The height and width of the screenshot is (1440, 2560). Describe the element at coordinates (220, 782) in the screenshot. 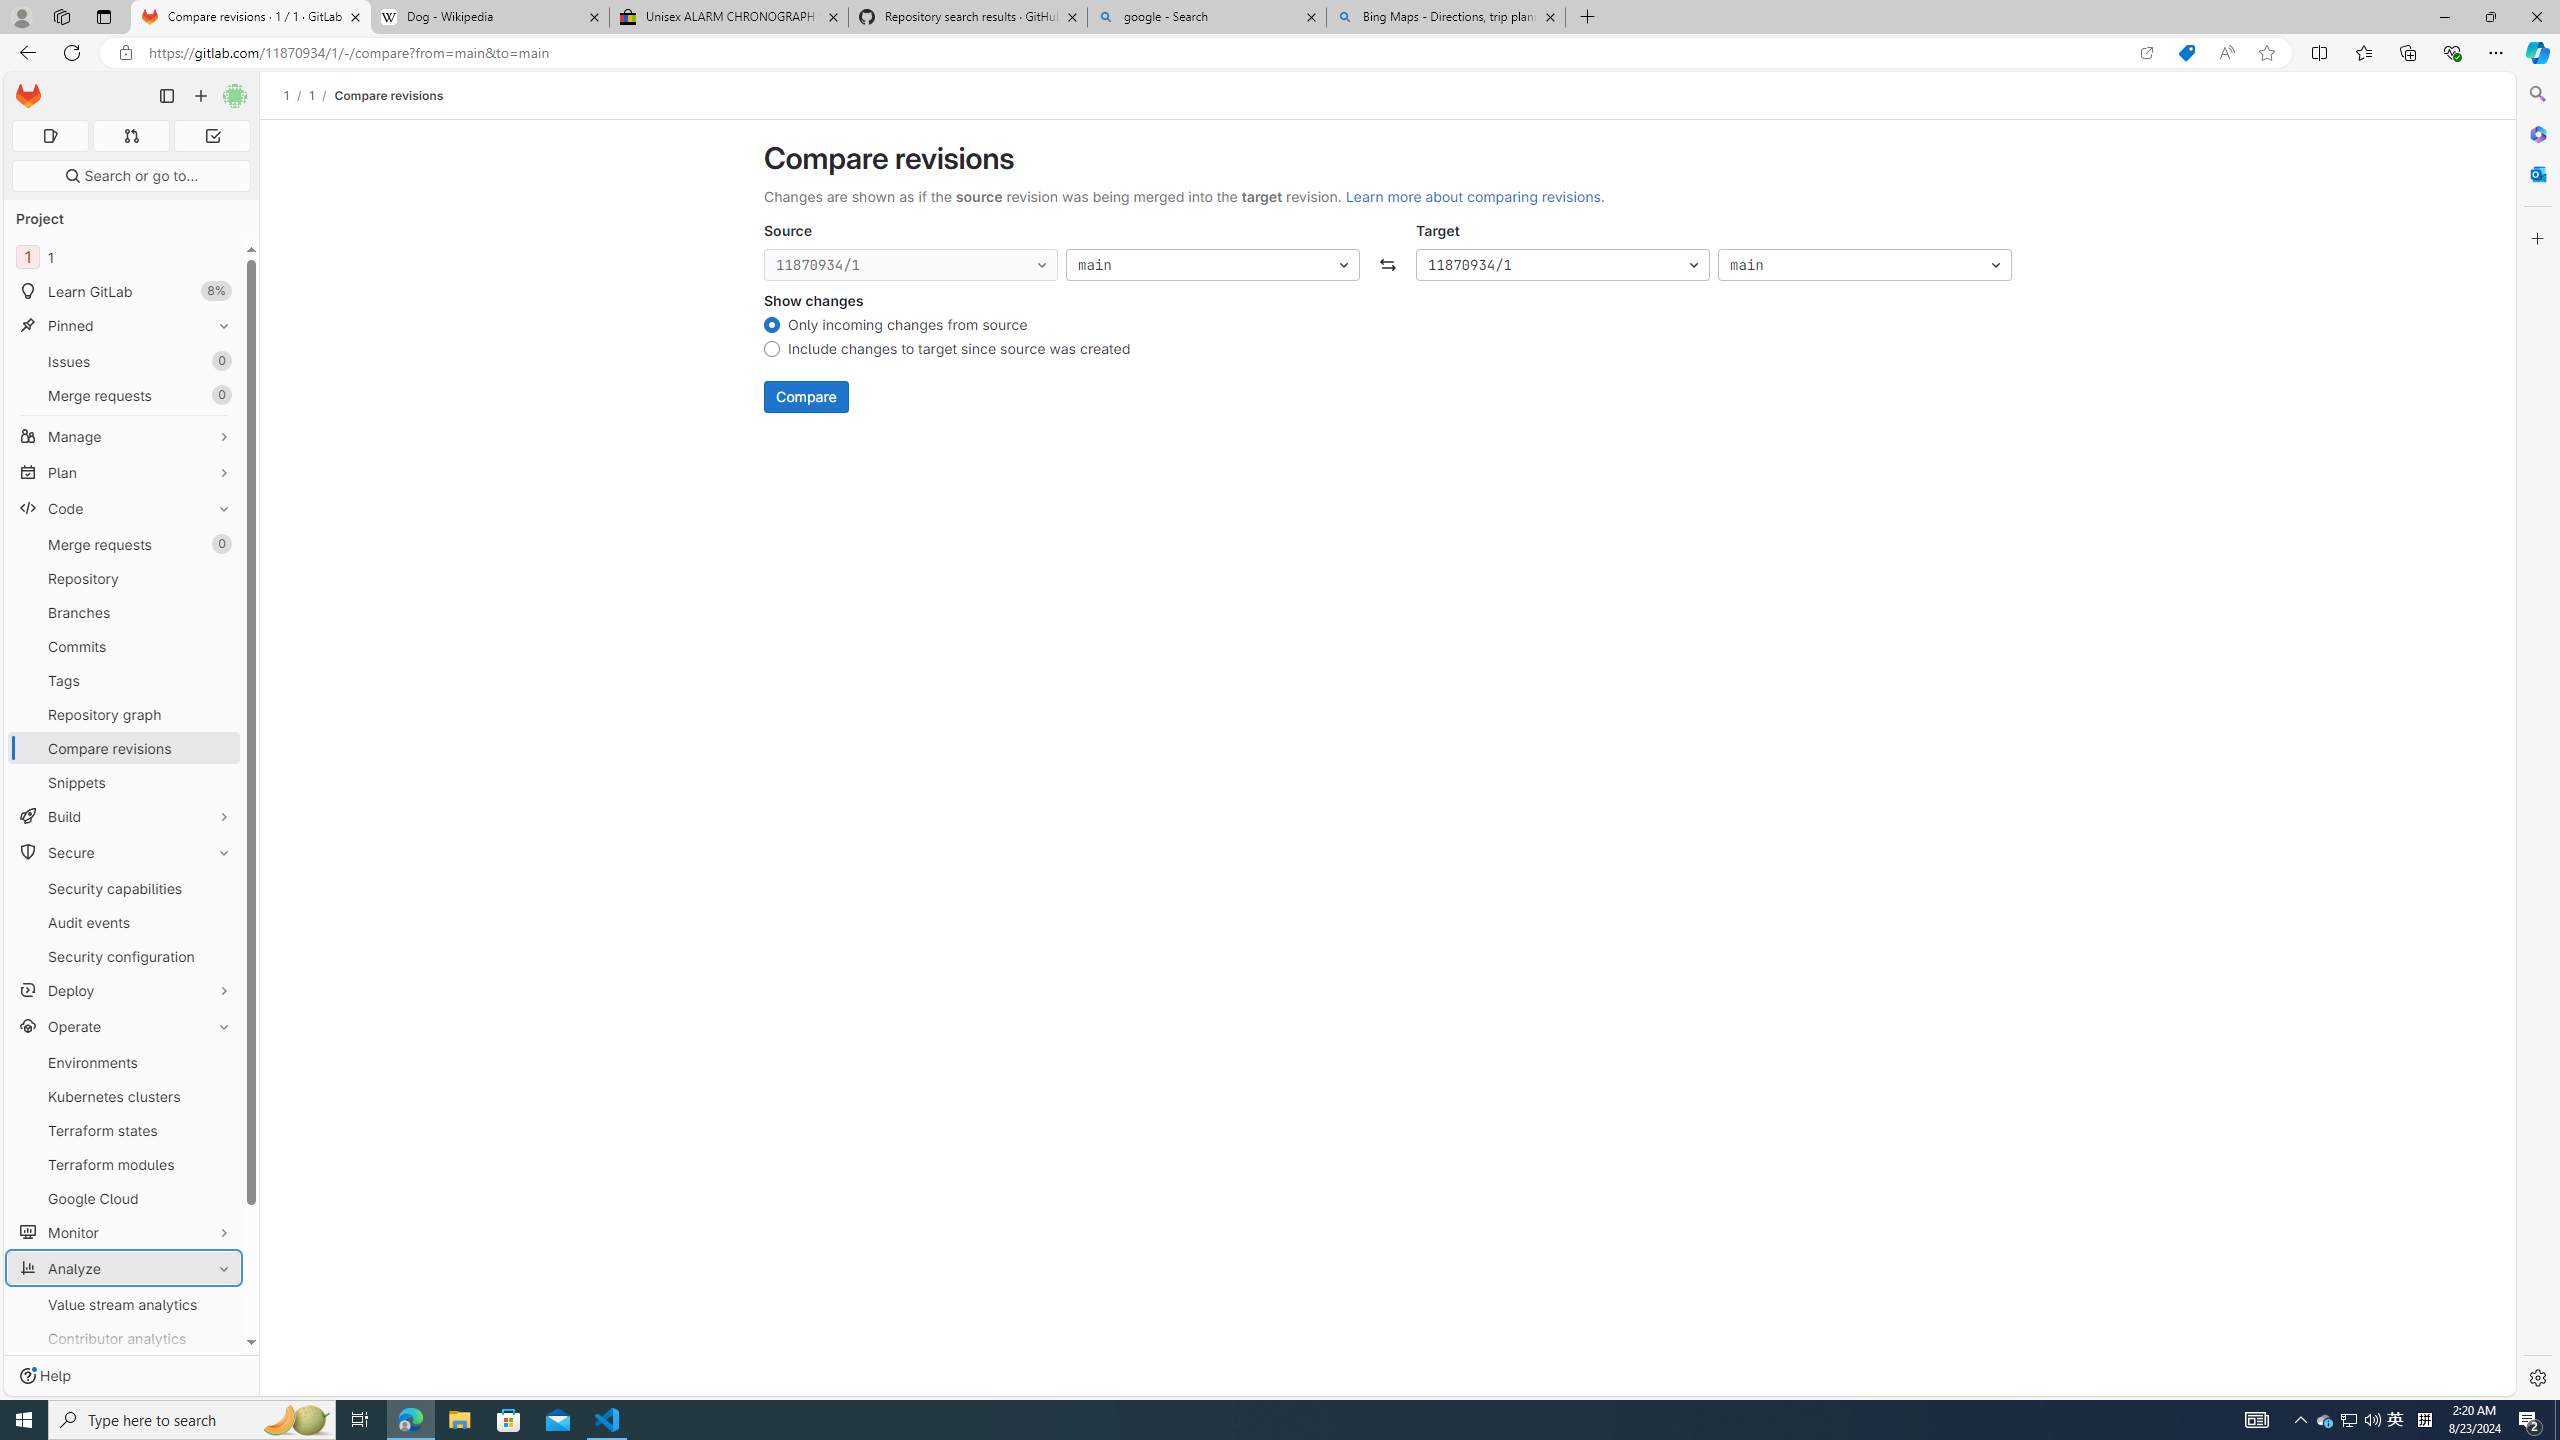

I see `Pin Snippets` at that location.